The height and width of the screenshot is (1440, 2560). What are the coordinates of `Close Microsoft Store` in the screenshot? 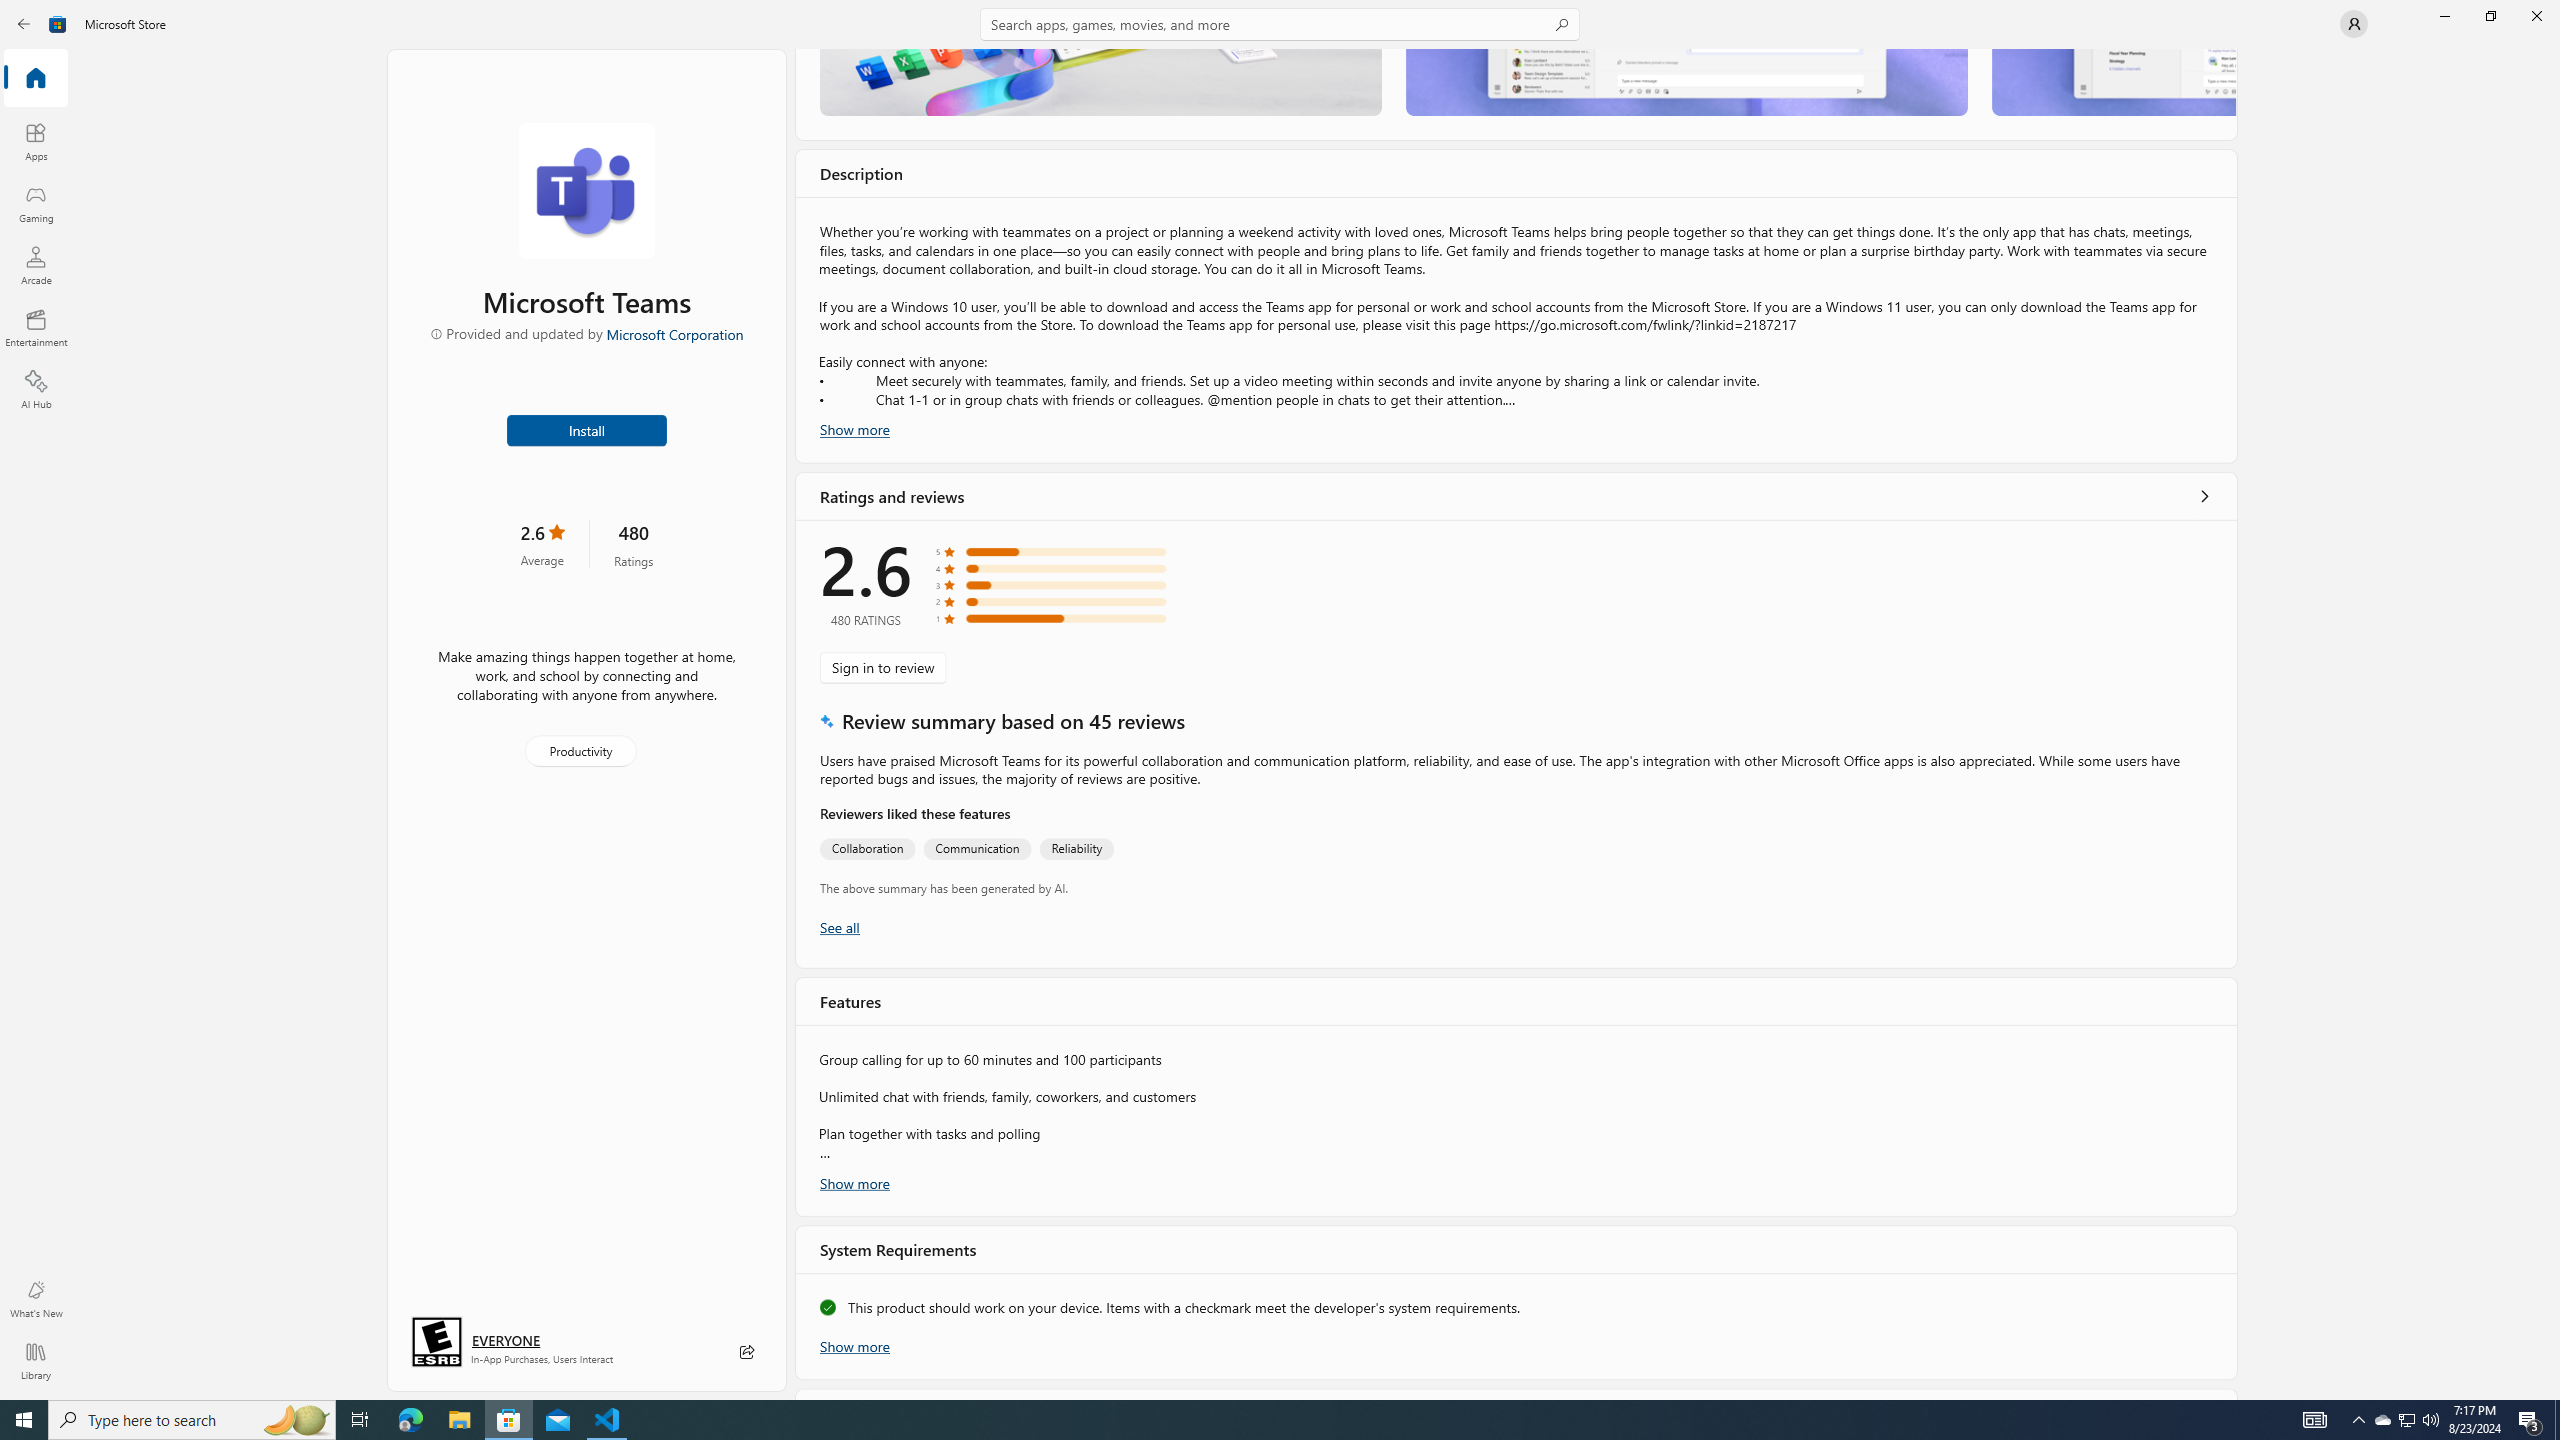 It's located at (2536, 16).